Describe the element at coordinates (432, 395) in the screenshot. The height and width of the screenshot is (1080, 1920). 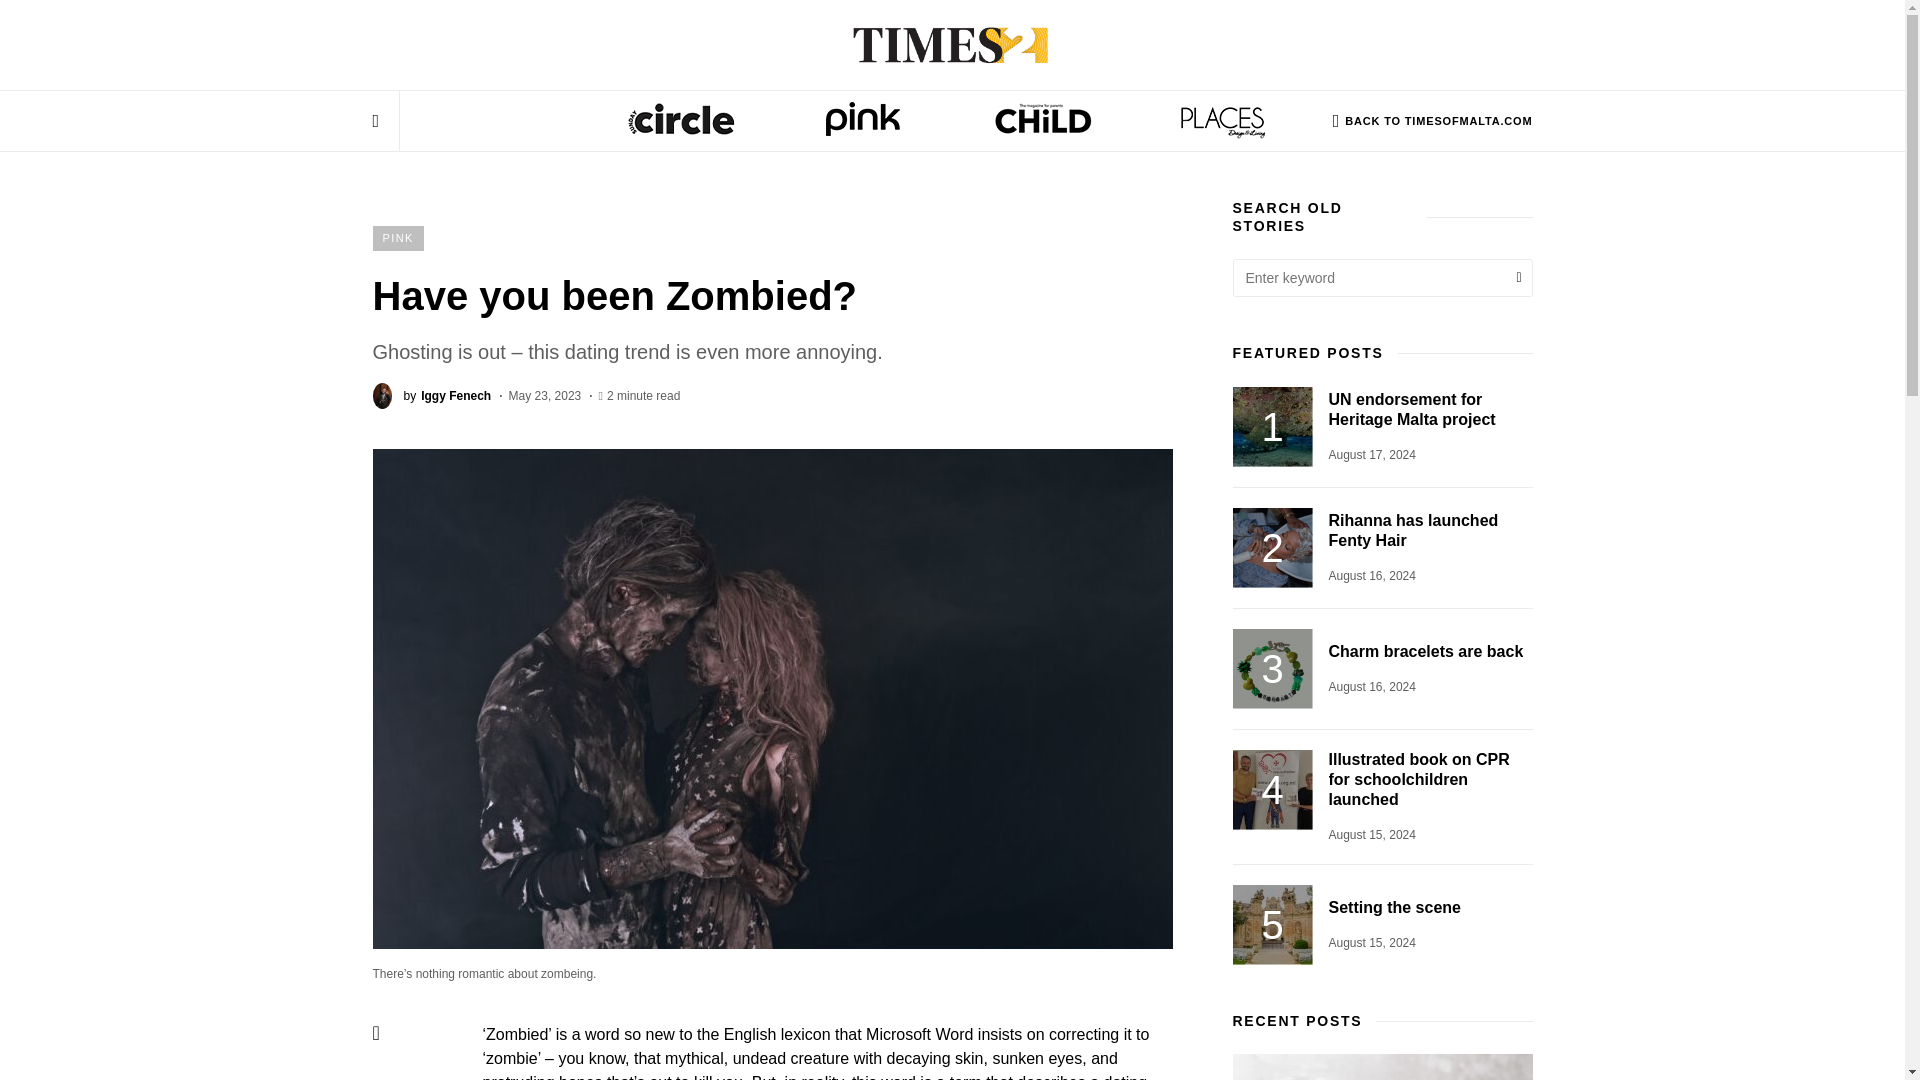
I see `PLACES` at that location.